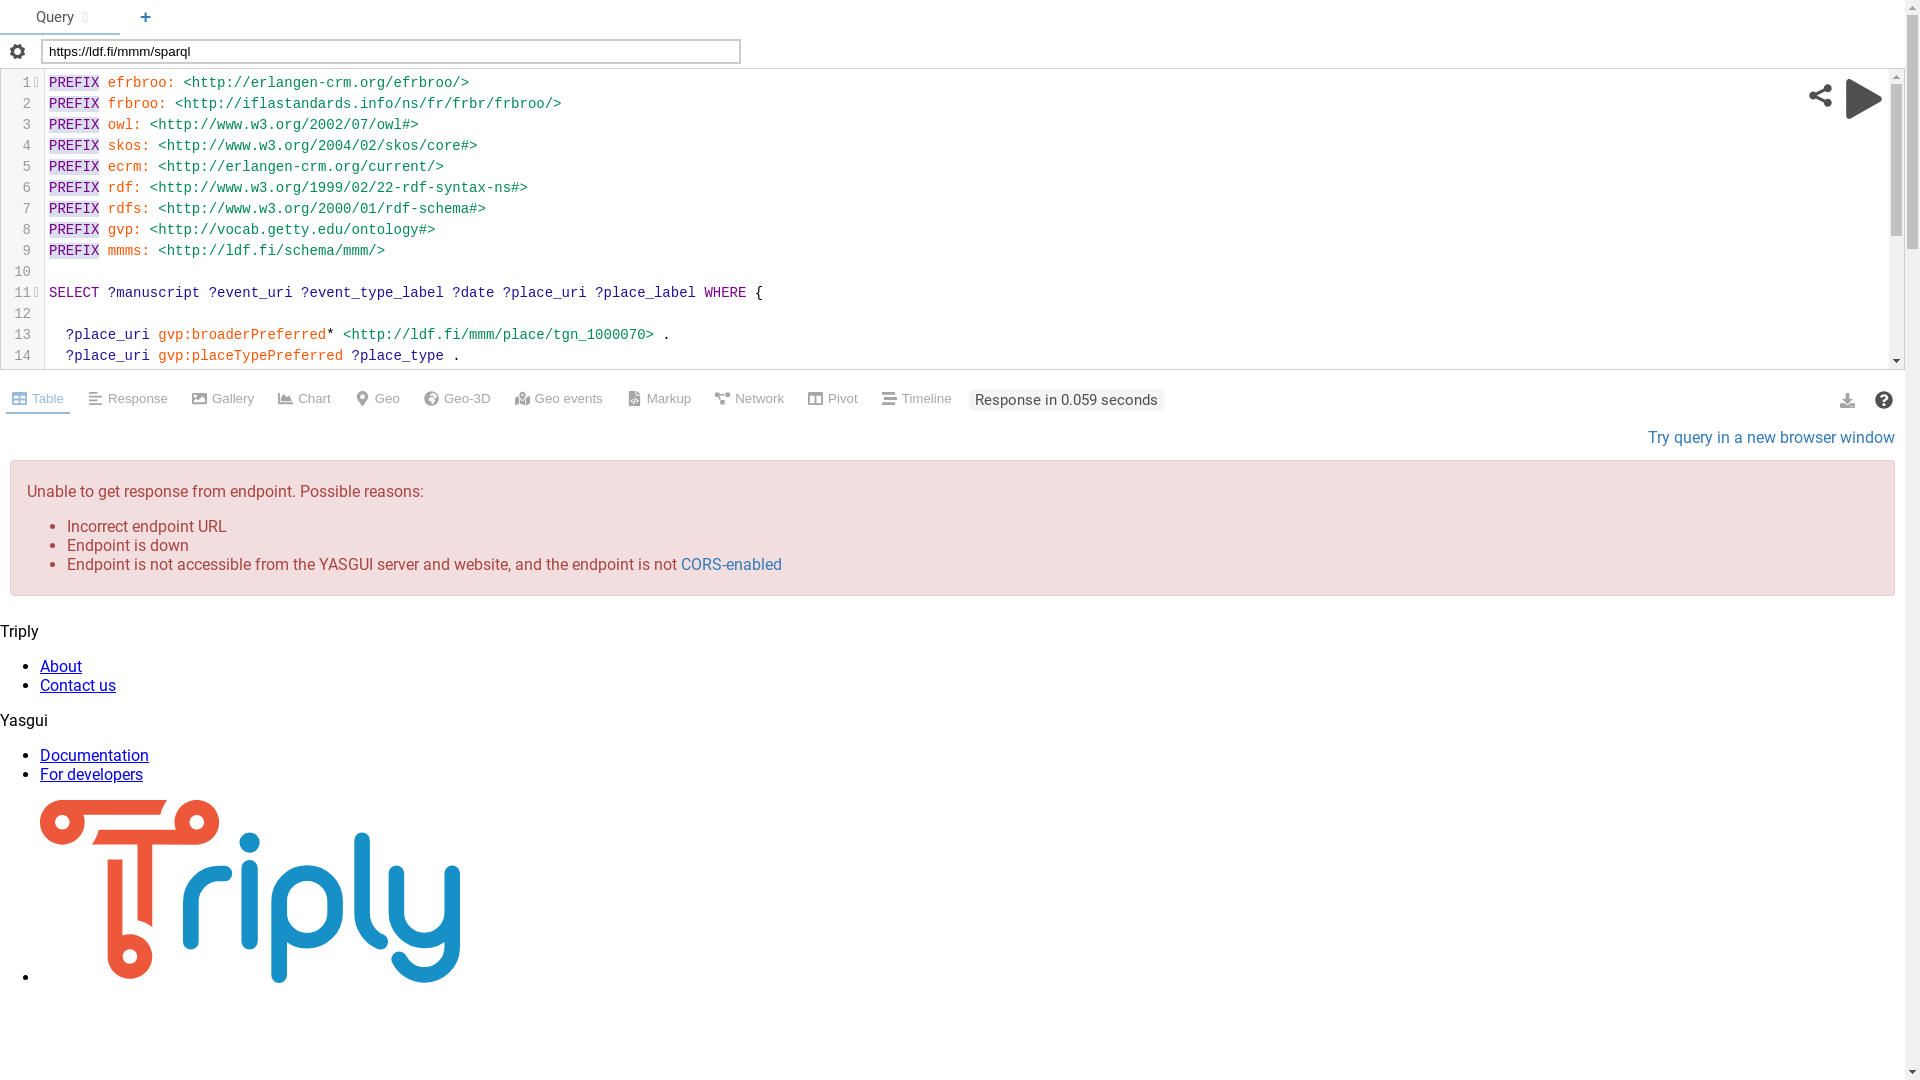 The height and width of the screenshot is (1080, 1920). Describe the element at coordinates (78, 686) in the screenshot. I see `Contact us` at that location.